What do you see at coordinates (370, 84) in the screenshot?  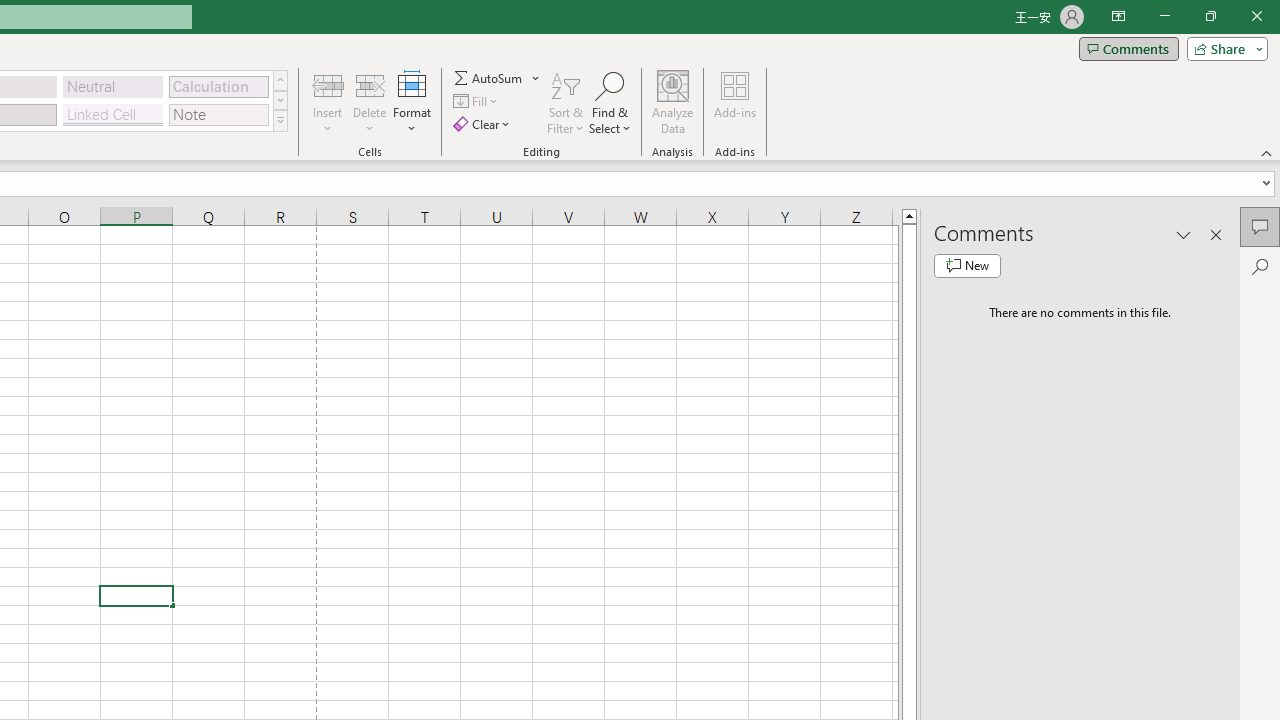 I see `Delete Cells...` at bounding box center [370, 84].